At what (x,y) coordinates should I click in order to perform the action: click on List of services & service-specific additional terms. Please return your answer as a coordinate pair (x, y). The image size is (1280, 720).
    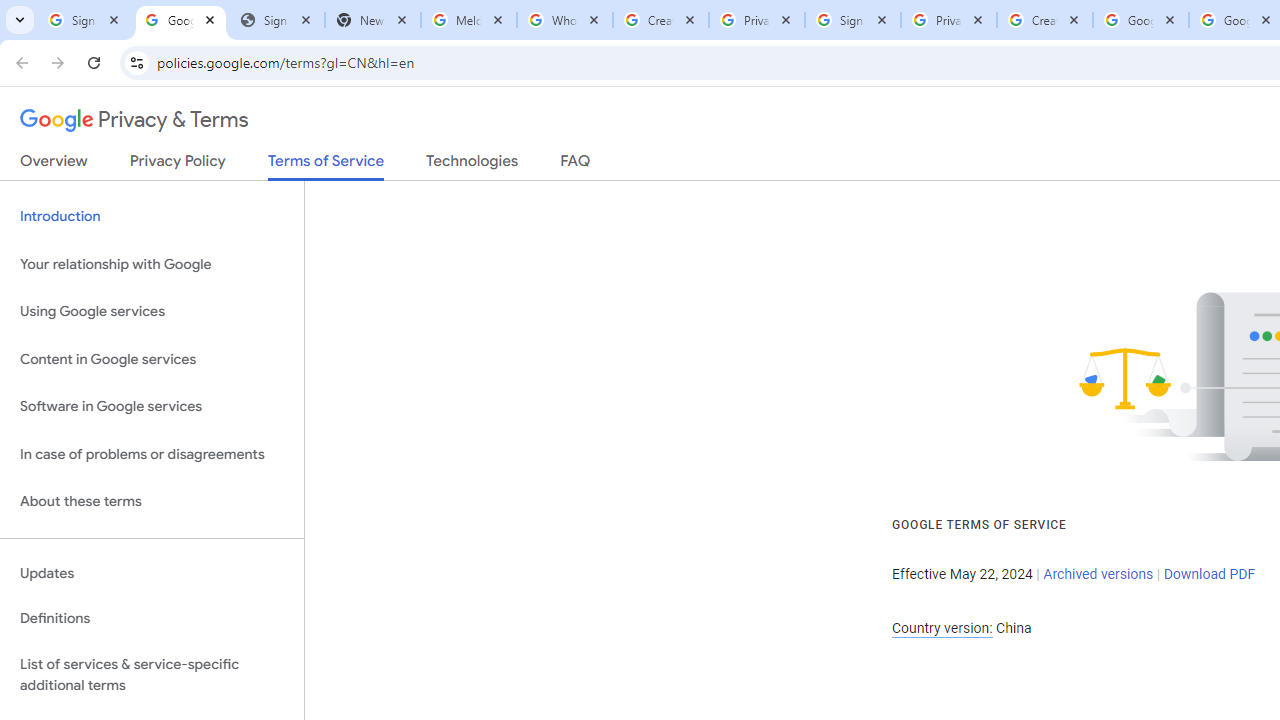
    Looking at the image, I should click on (152, 674).